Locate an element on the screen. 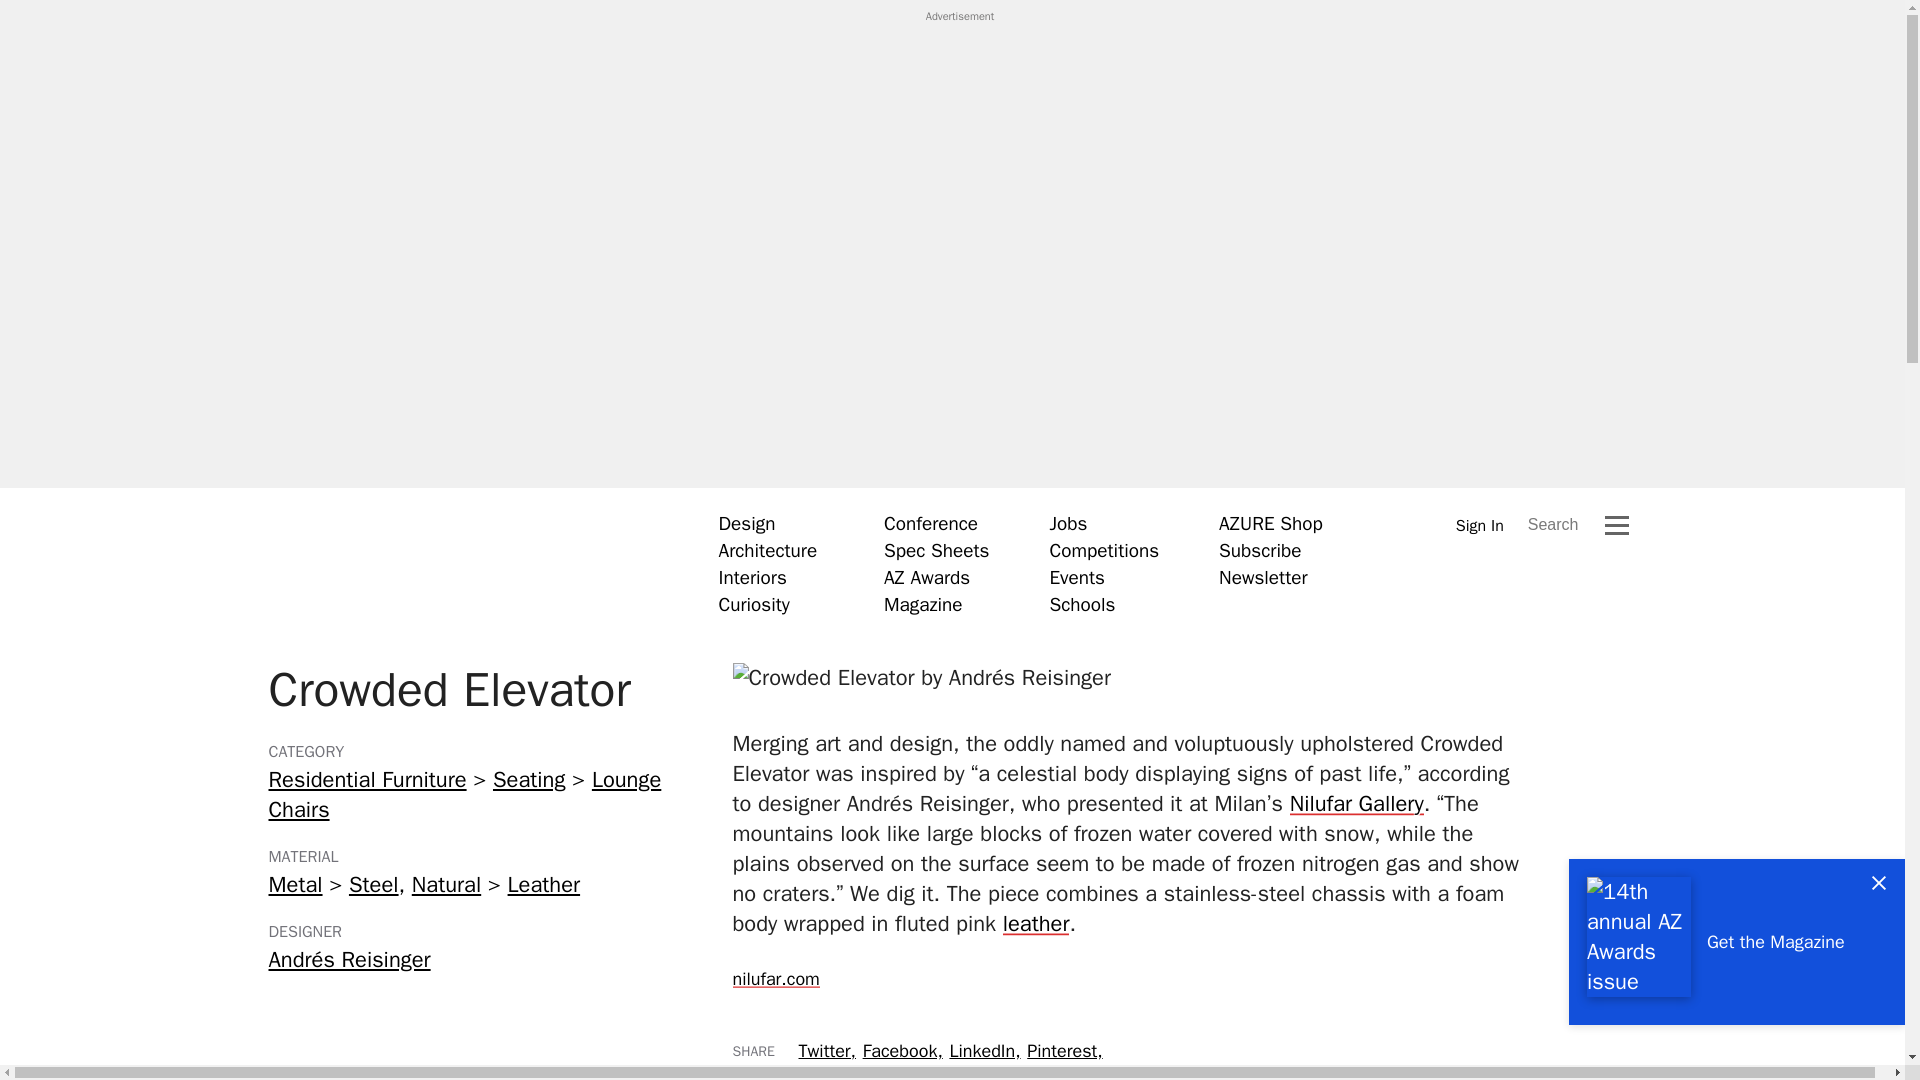 The width and height of the screenshot is (1920, 1080). Sign In is located at coordinates (1480, 525).